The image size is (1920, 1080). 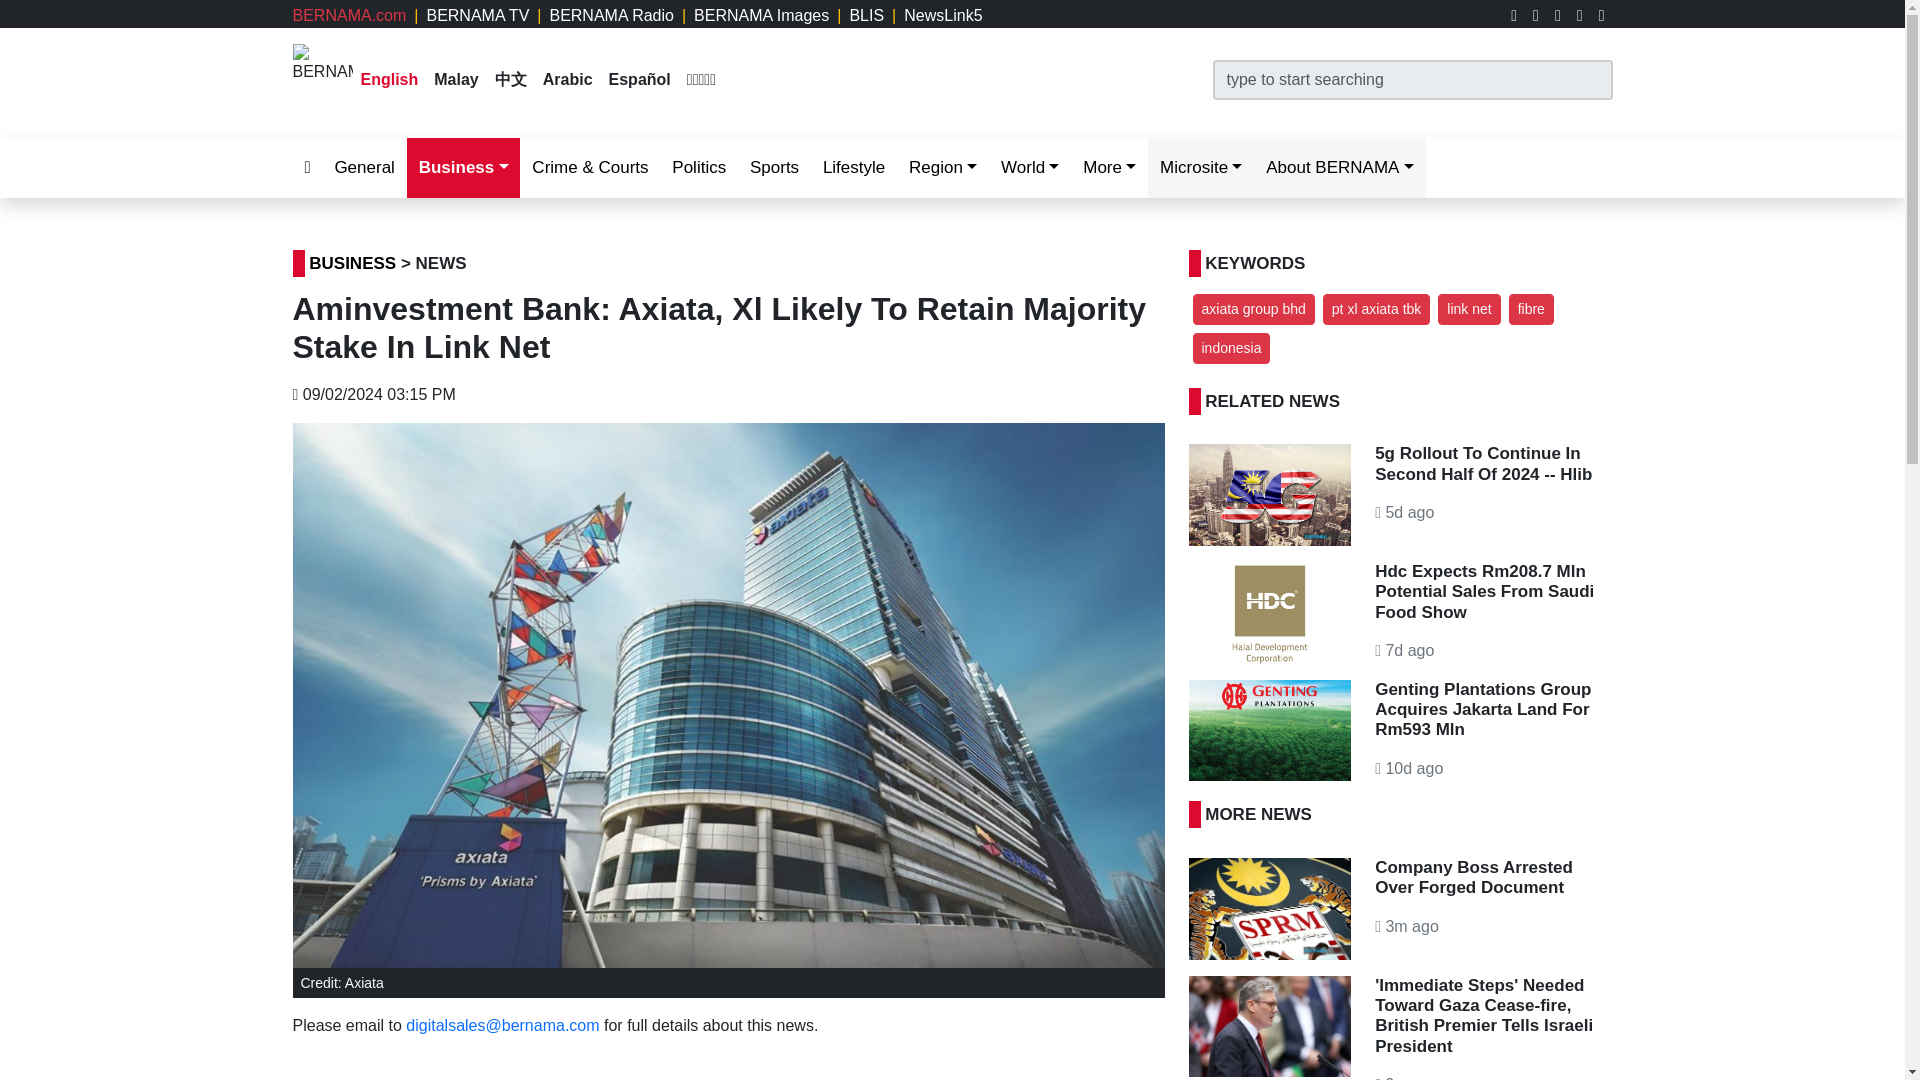 I want to click on BERNAMA TV, so click(x=478, y=14).